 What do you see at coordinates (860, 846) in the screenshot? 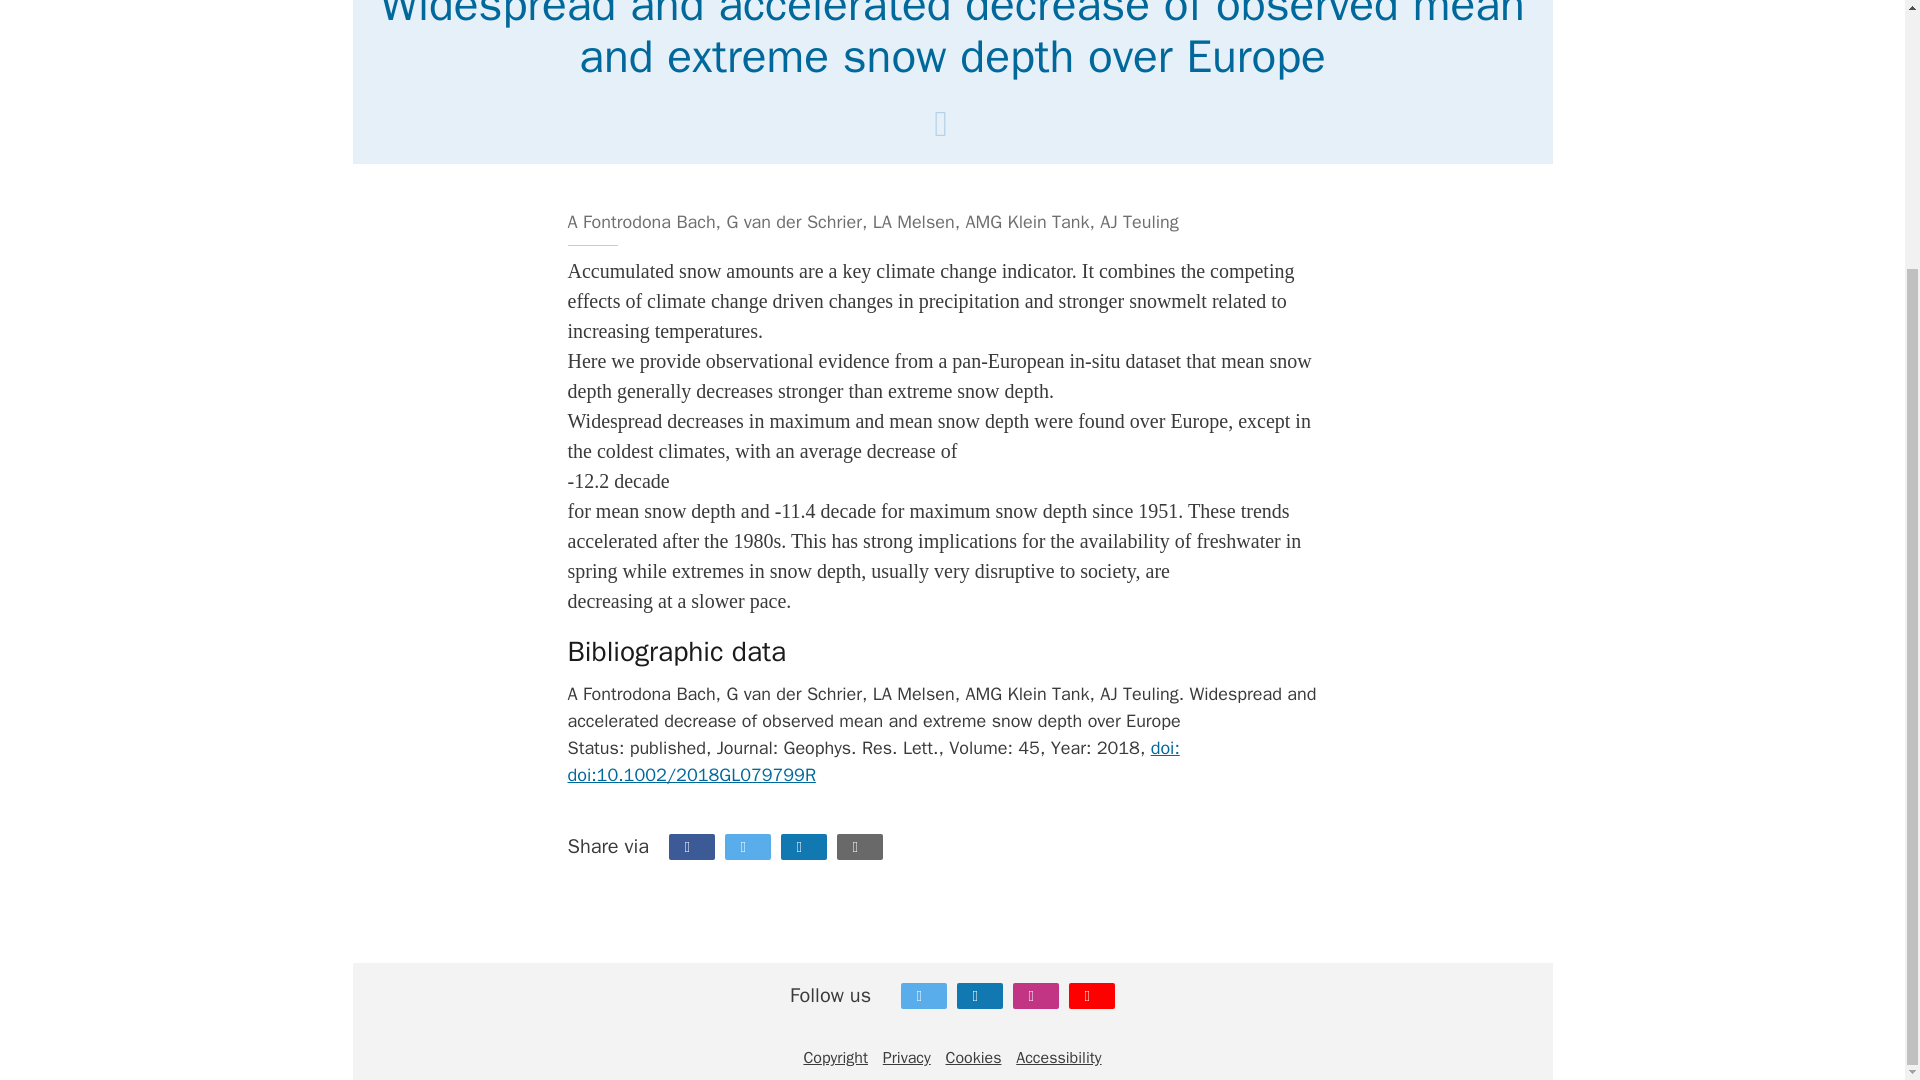
I see `Email` at bounding box center [860, 846].